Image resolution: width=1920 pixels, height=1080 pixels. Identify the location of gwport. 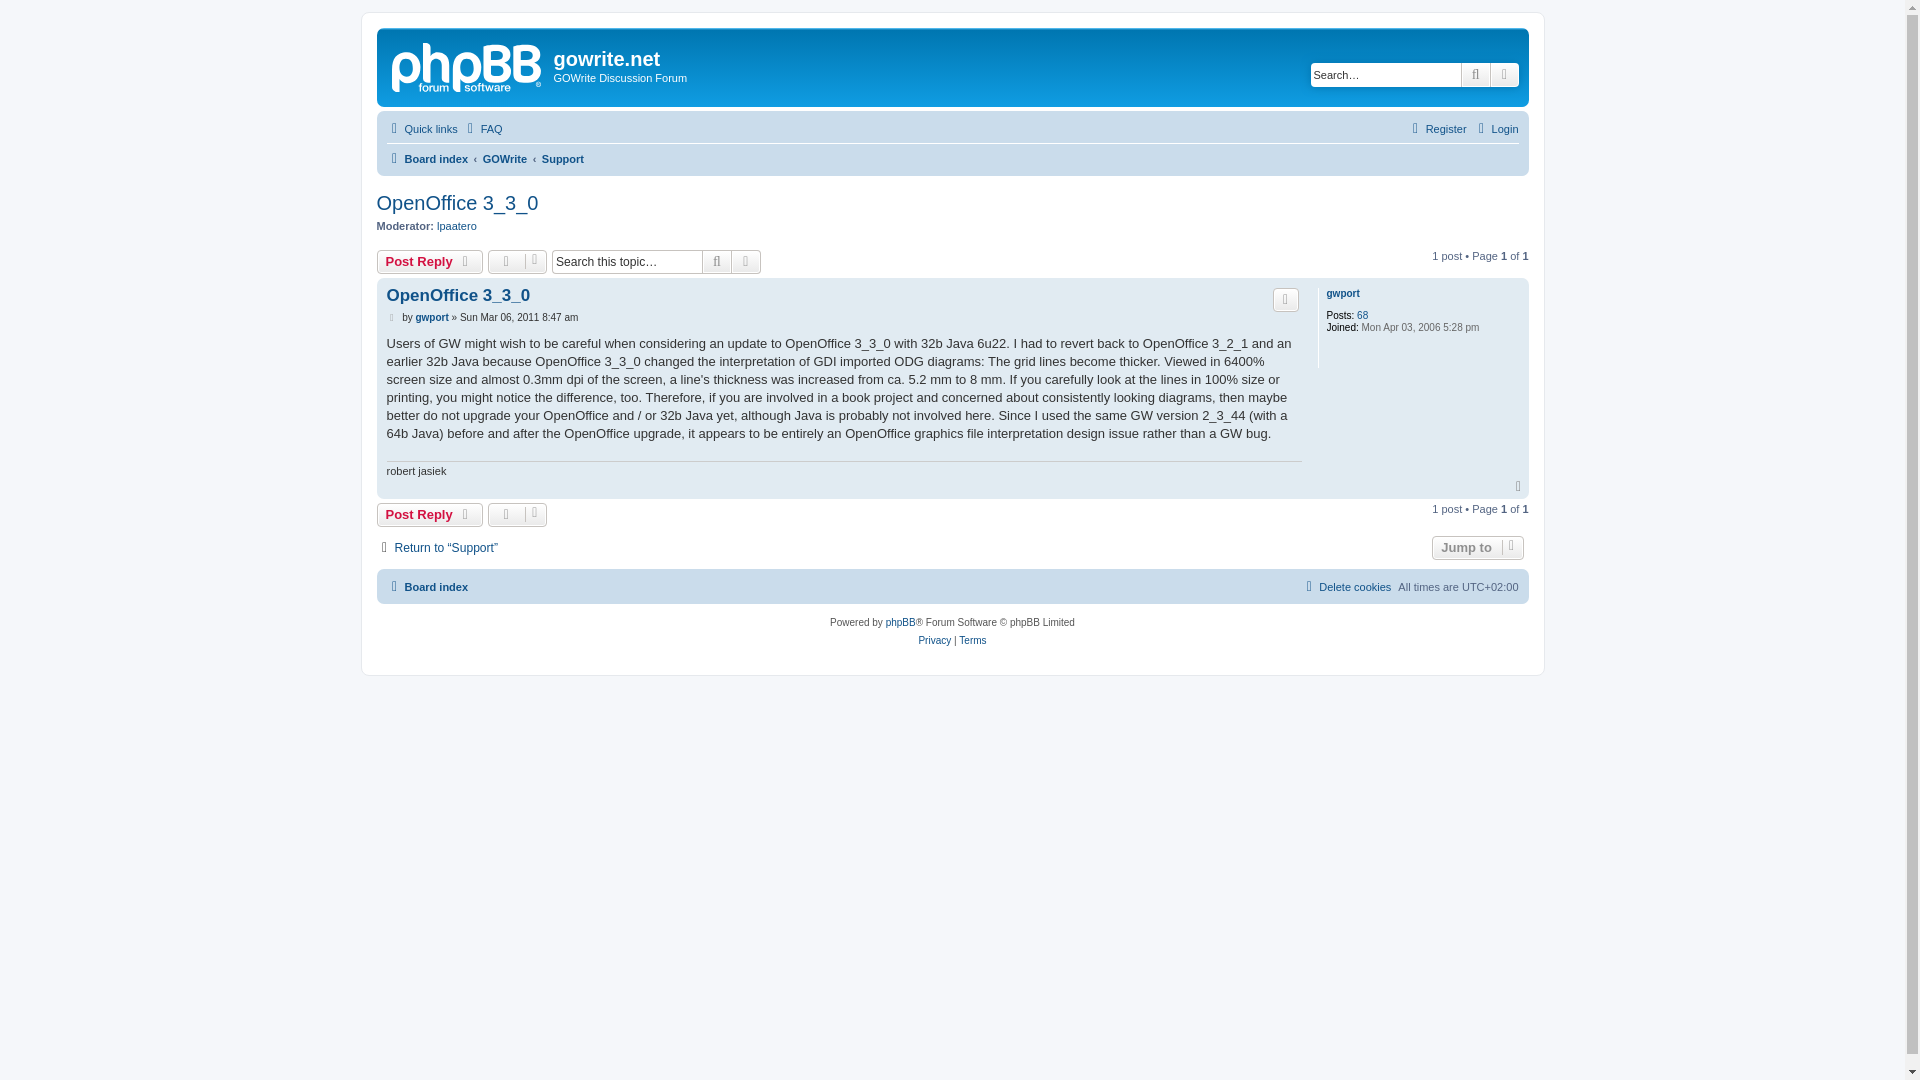
(1342, 294).